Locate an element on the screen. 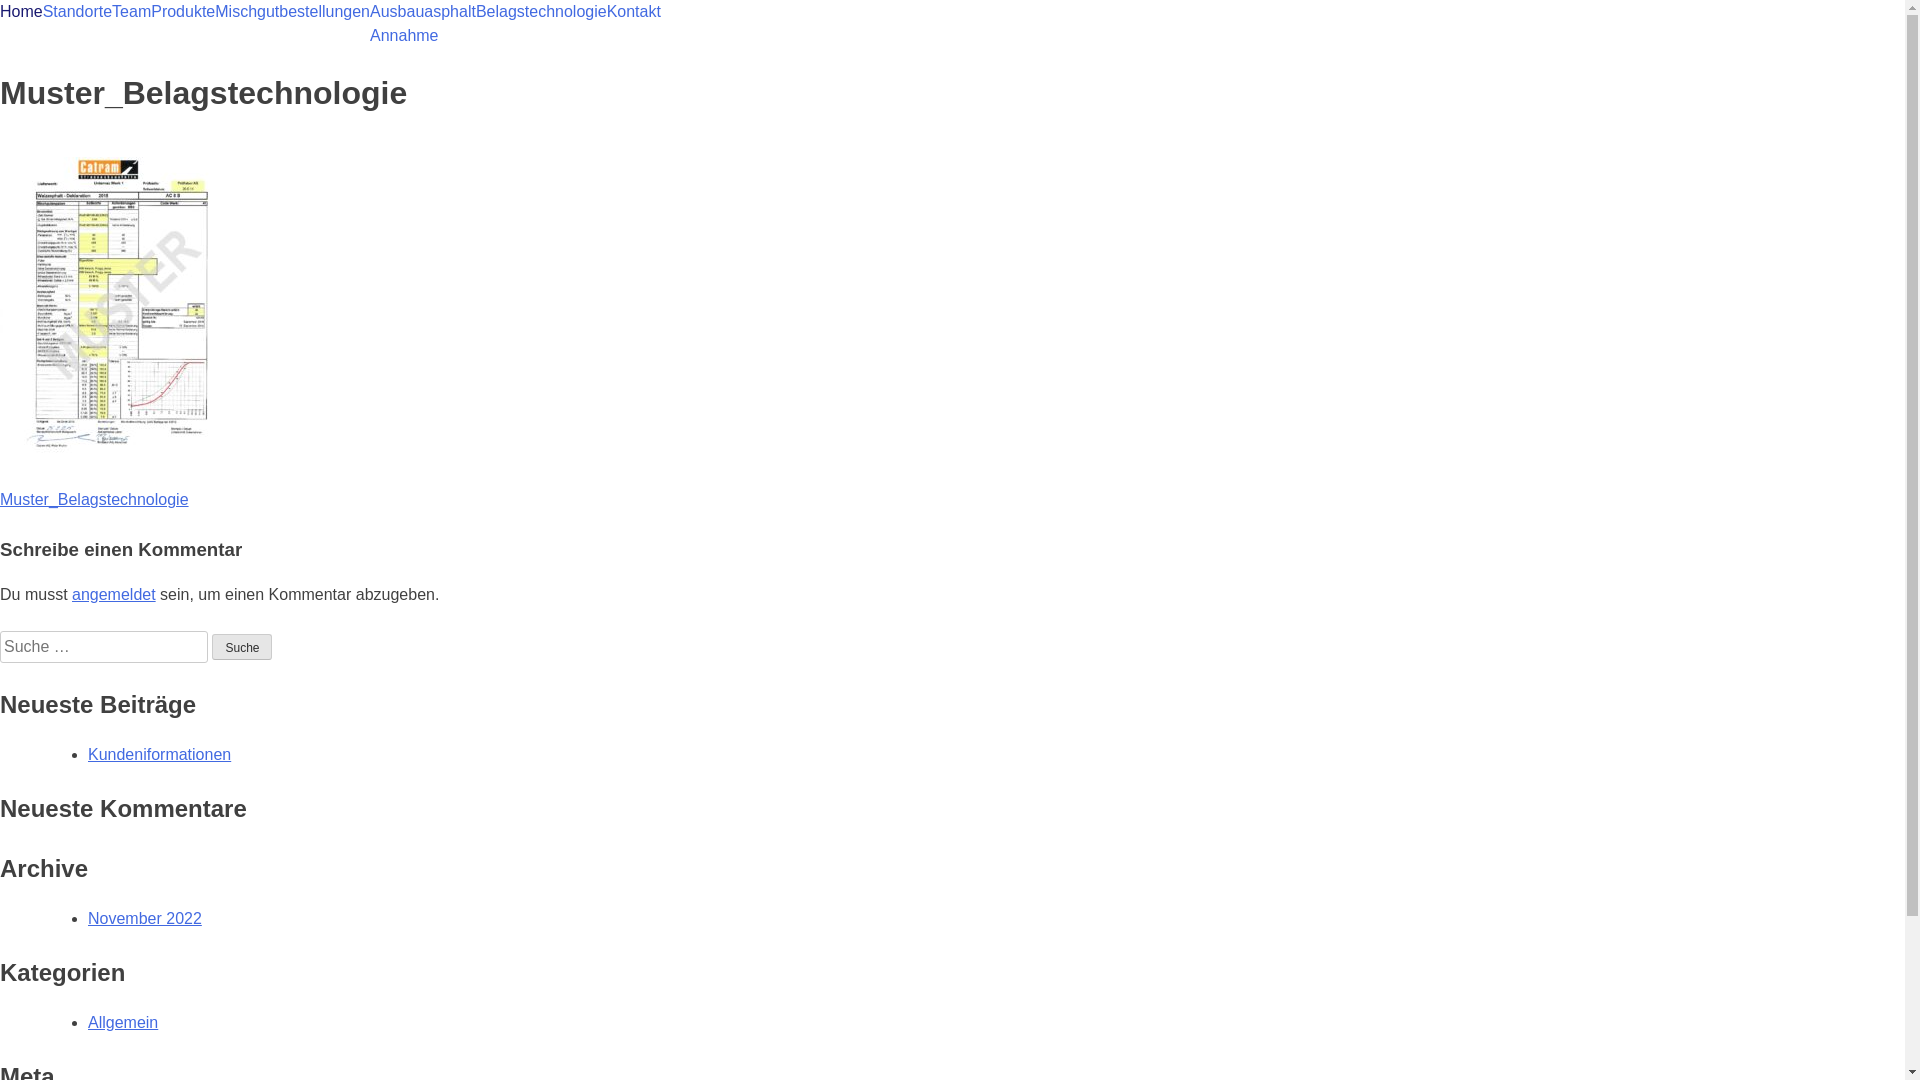  Standorte is located at coordinates (78, 12).